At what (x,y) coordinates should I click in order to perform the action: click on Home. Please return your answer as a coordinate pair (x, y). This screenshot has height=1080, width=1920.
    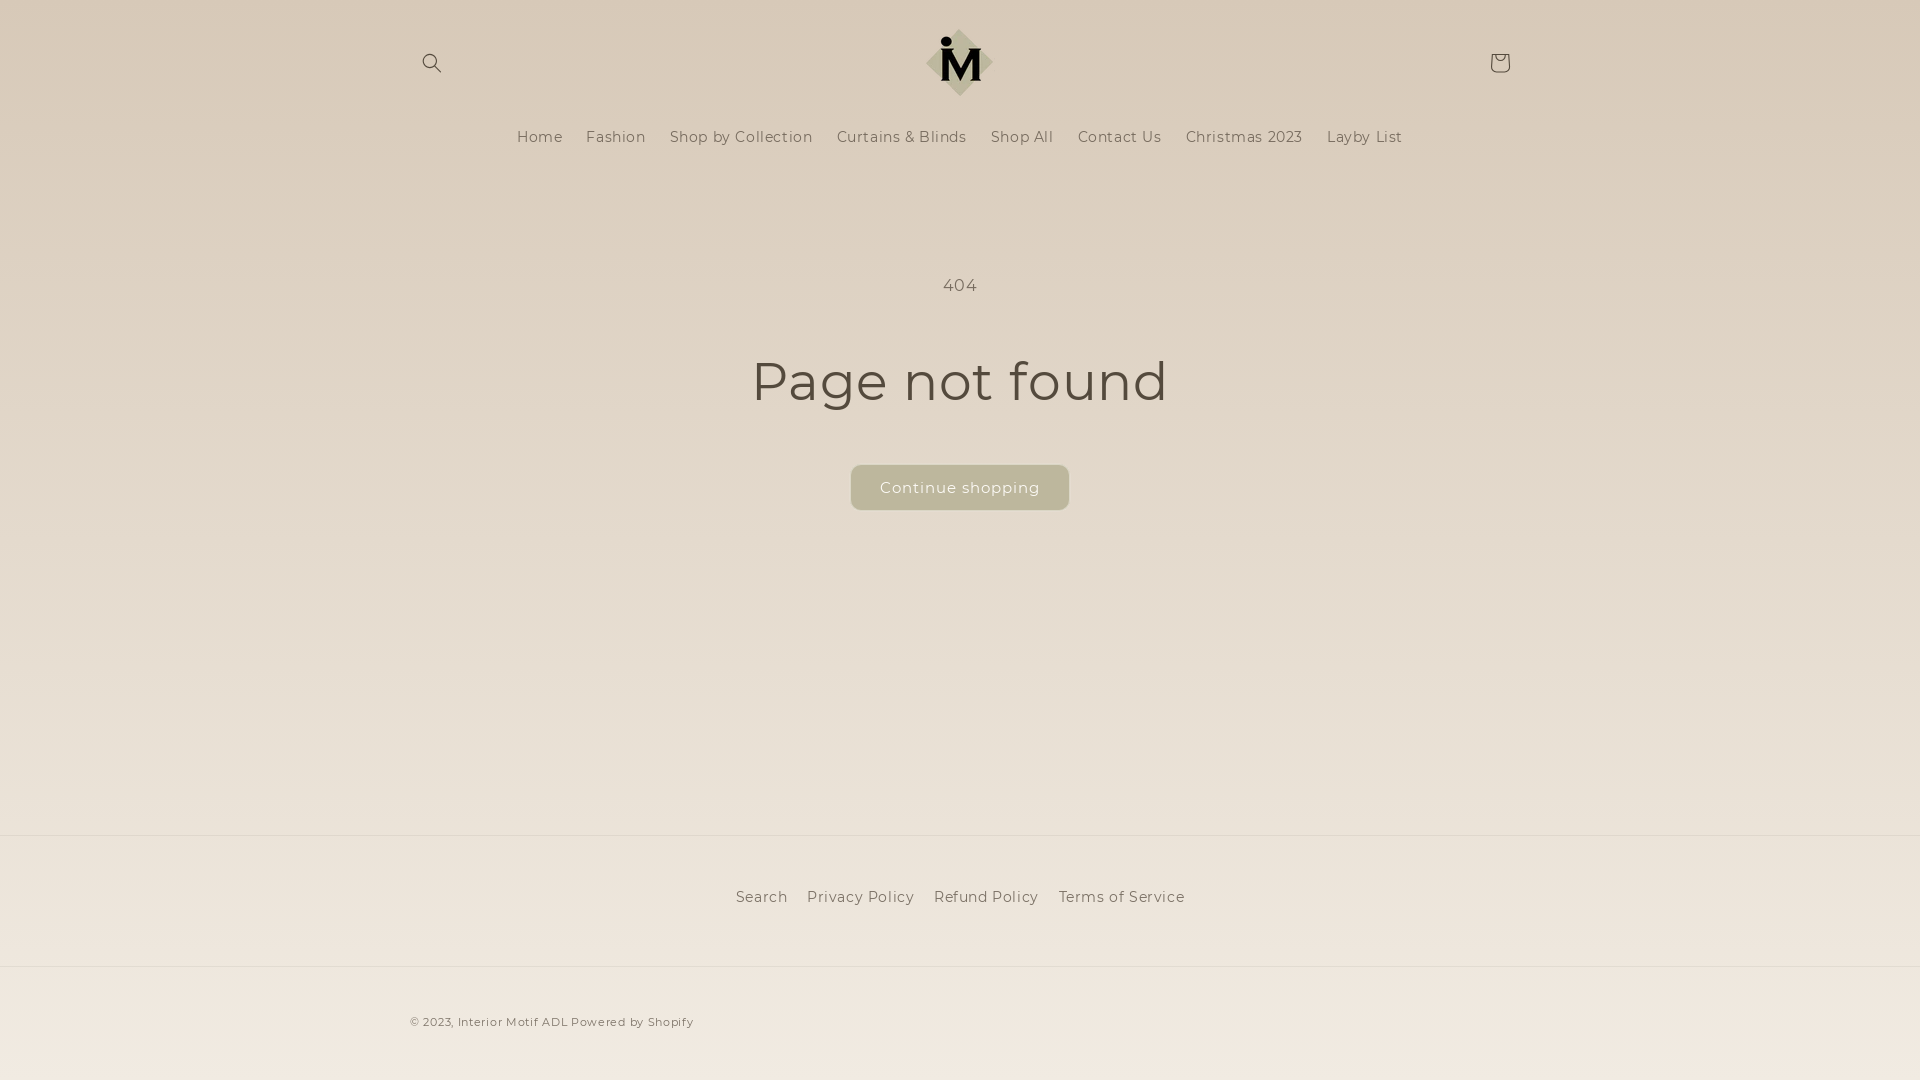
    Looking at the image, I should click on (539, 137).